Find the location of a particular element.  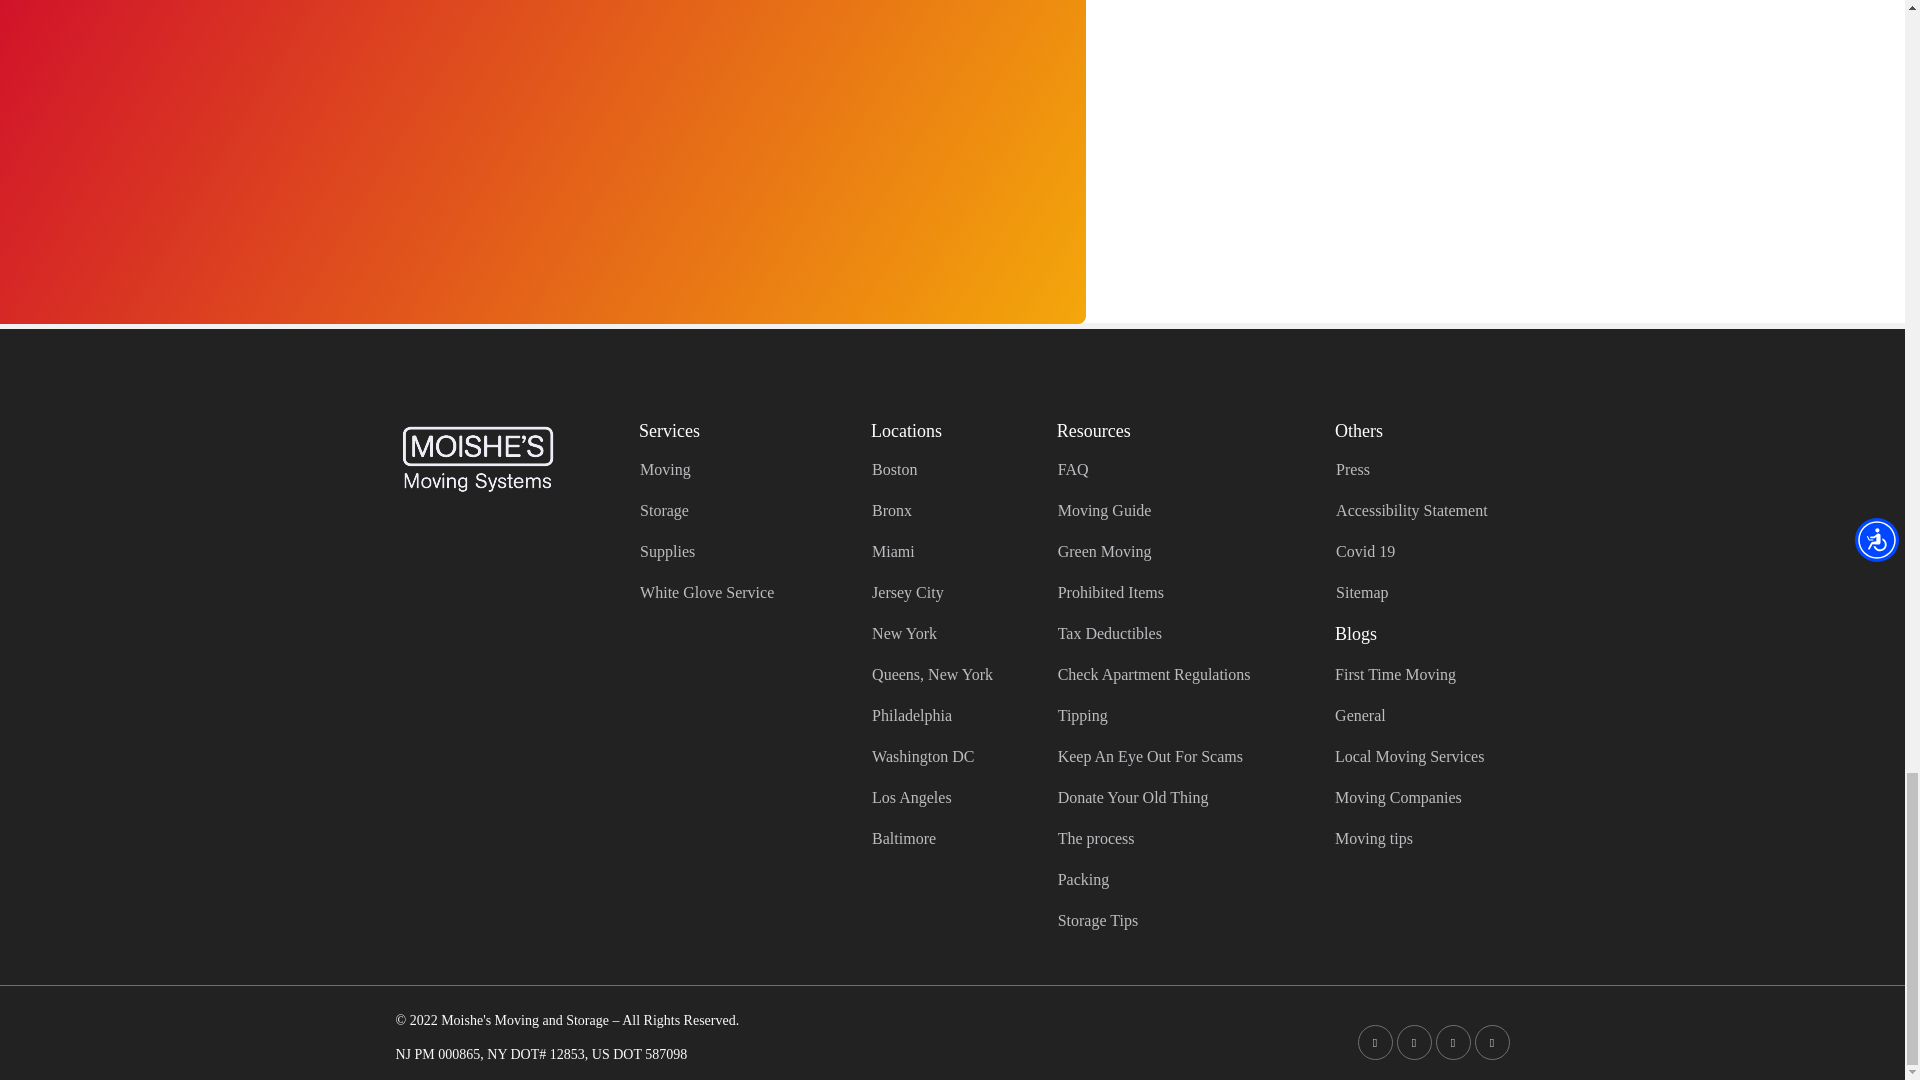

Blogs is located at coordinates (1355, 634).